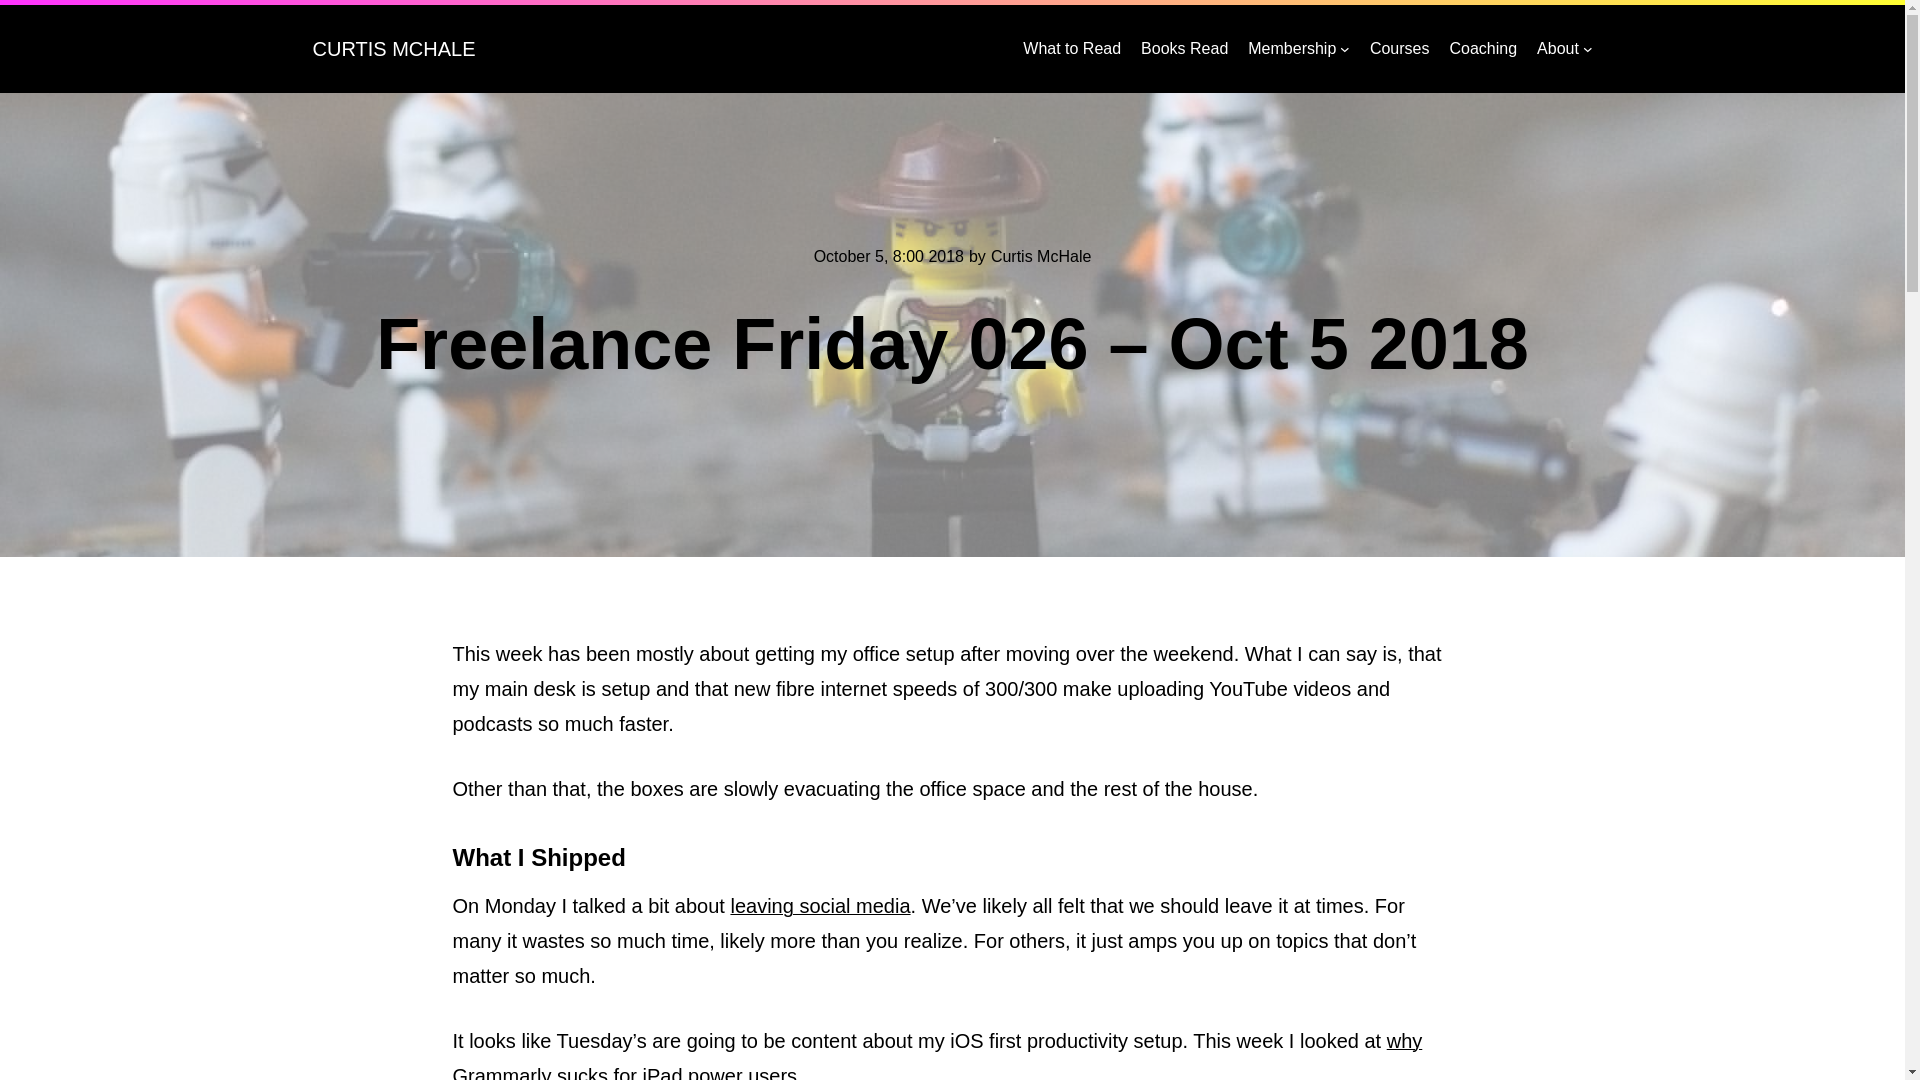 This screenshot has height=1080, width=1920. I want to click on Membership, so click(1292, 48).